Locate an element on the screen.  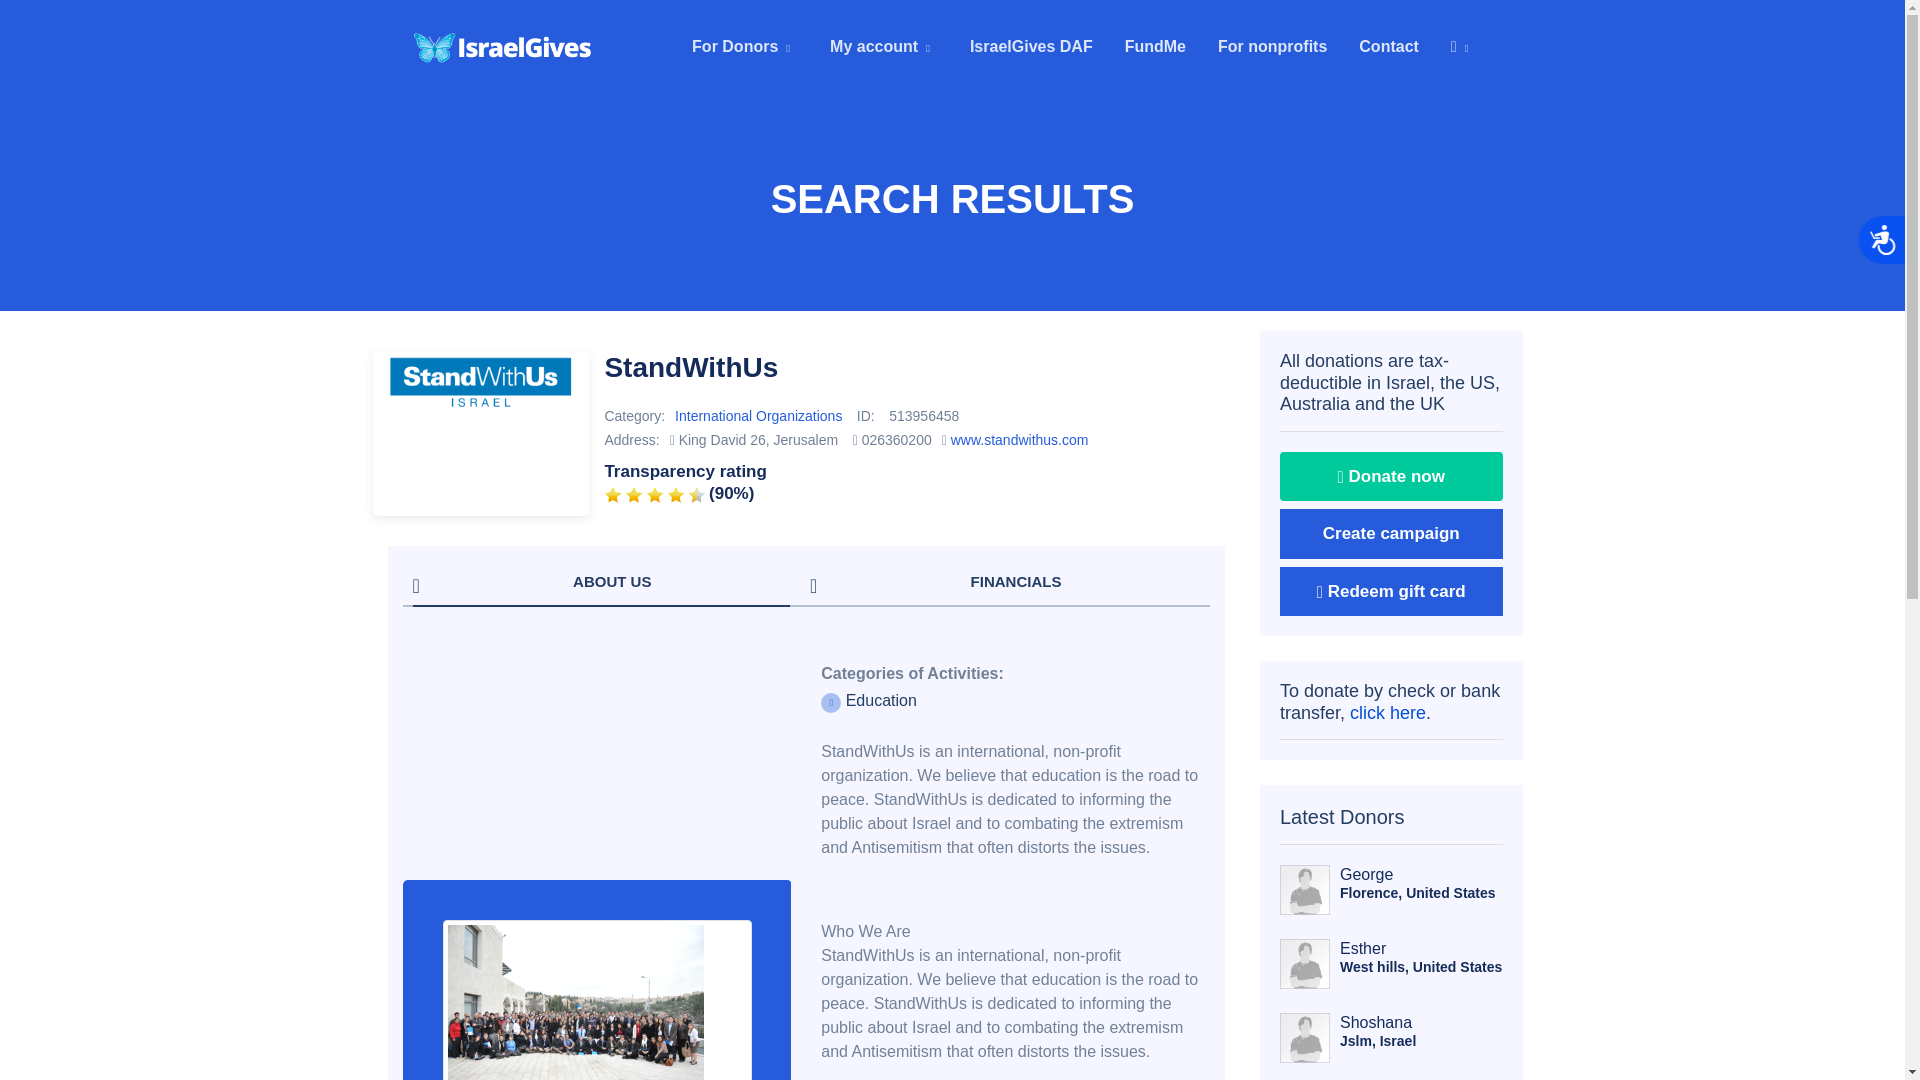
International Organizations is located at coordinates (758, 416).